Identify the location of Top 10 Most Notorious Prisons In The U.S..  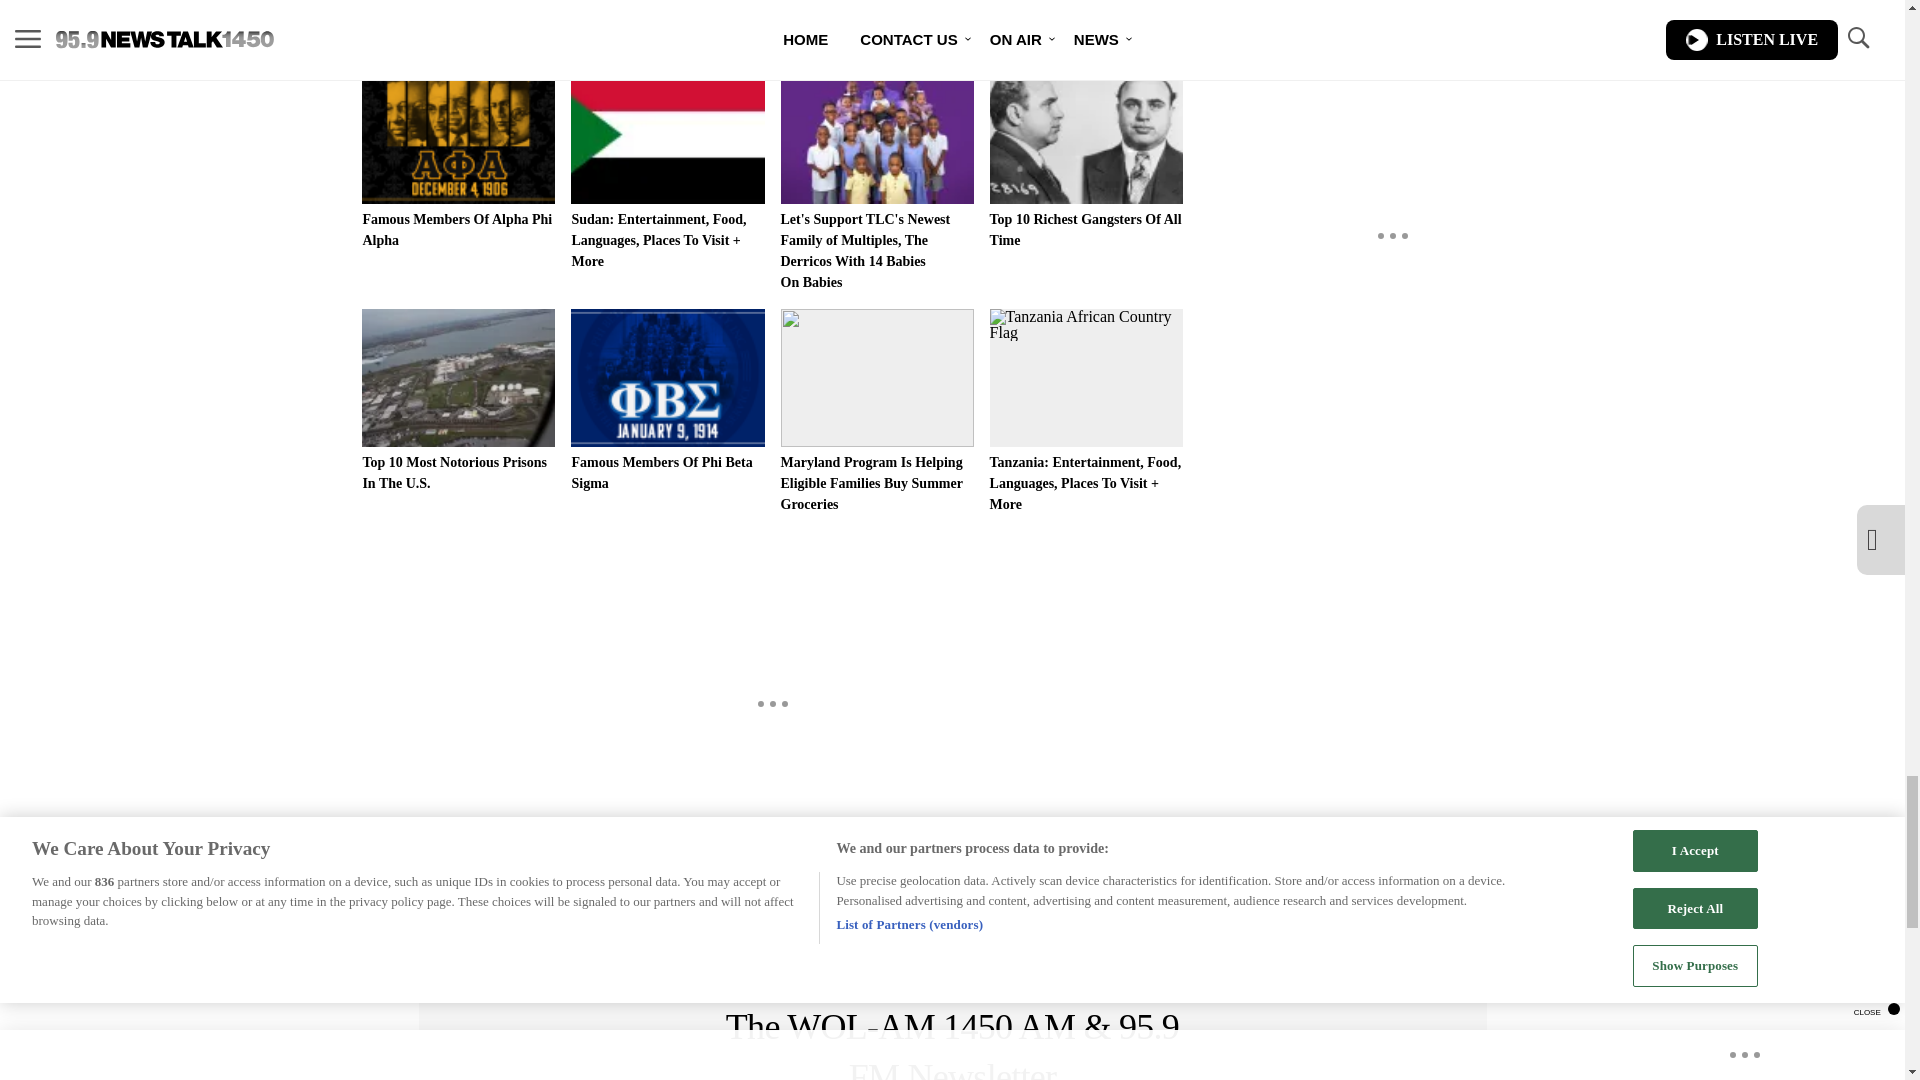
(458, 400).